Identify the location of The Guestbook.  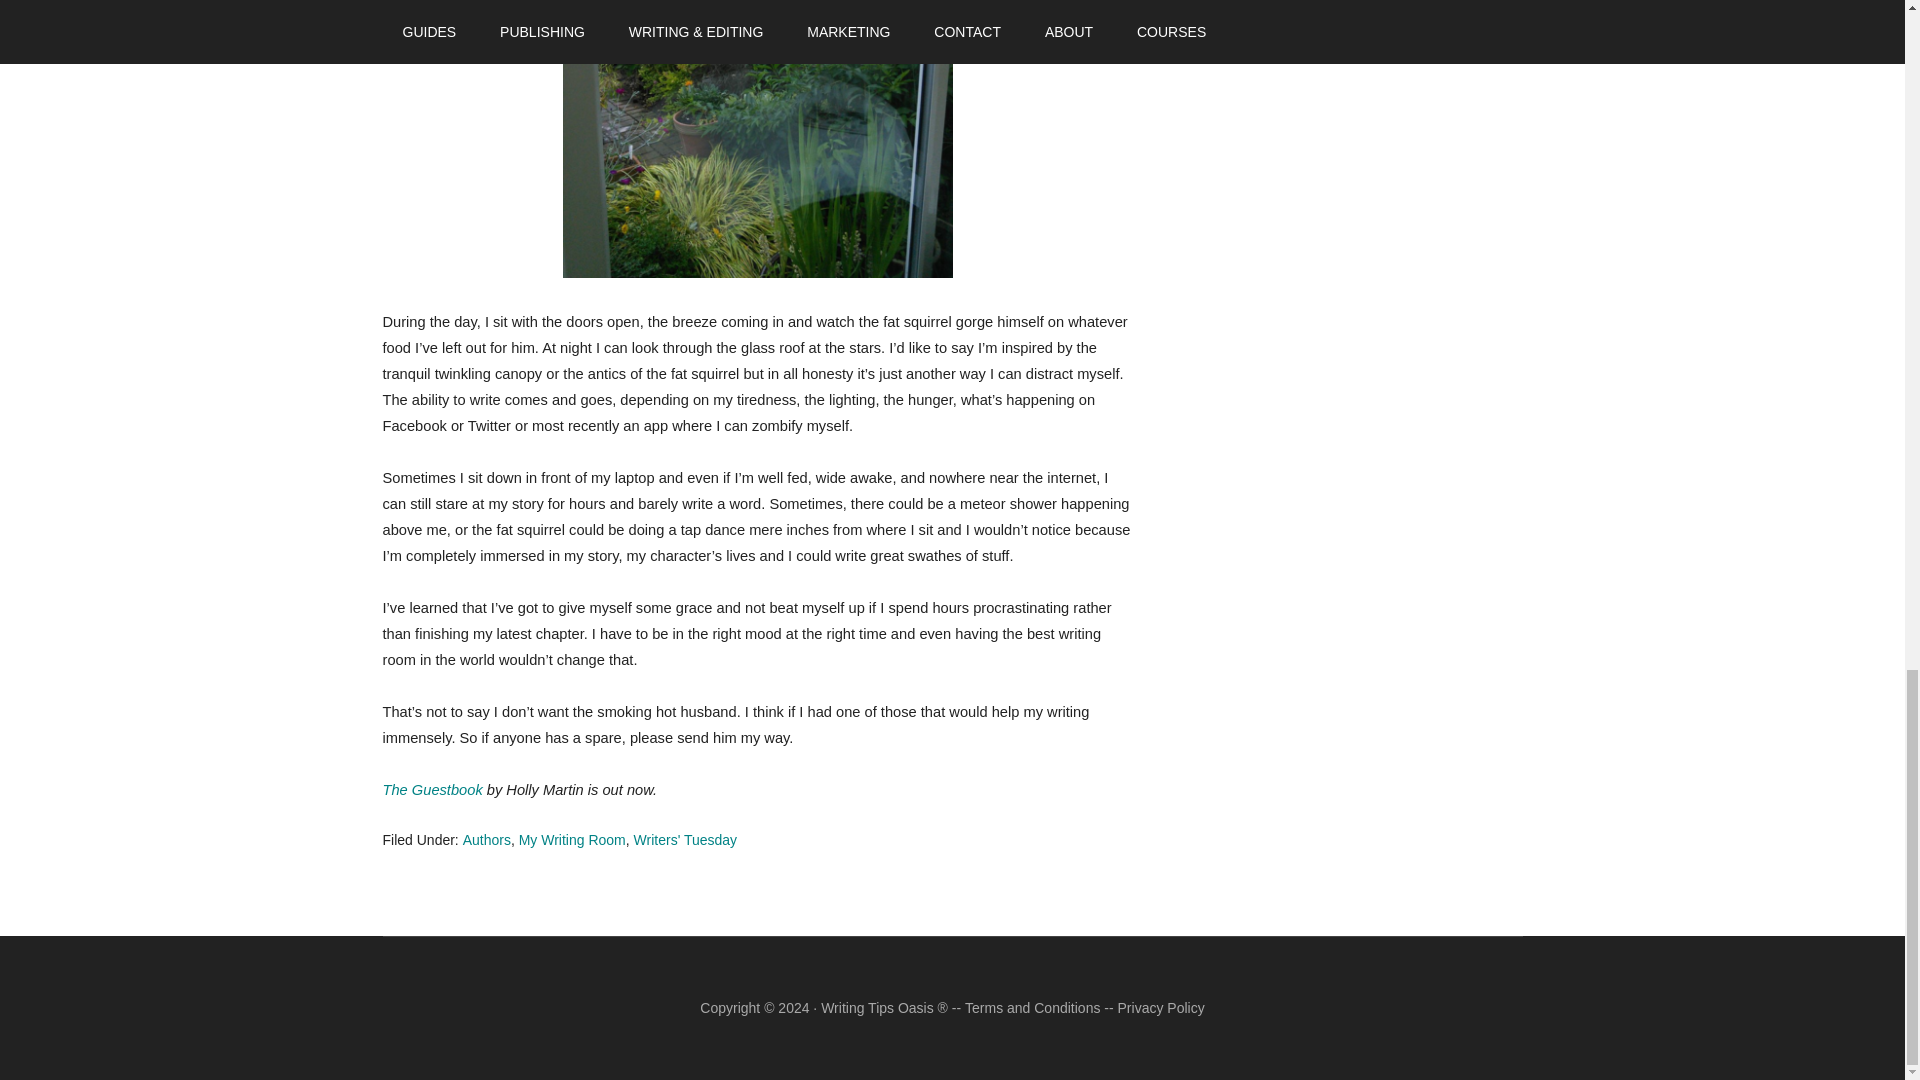
(432, 790).